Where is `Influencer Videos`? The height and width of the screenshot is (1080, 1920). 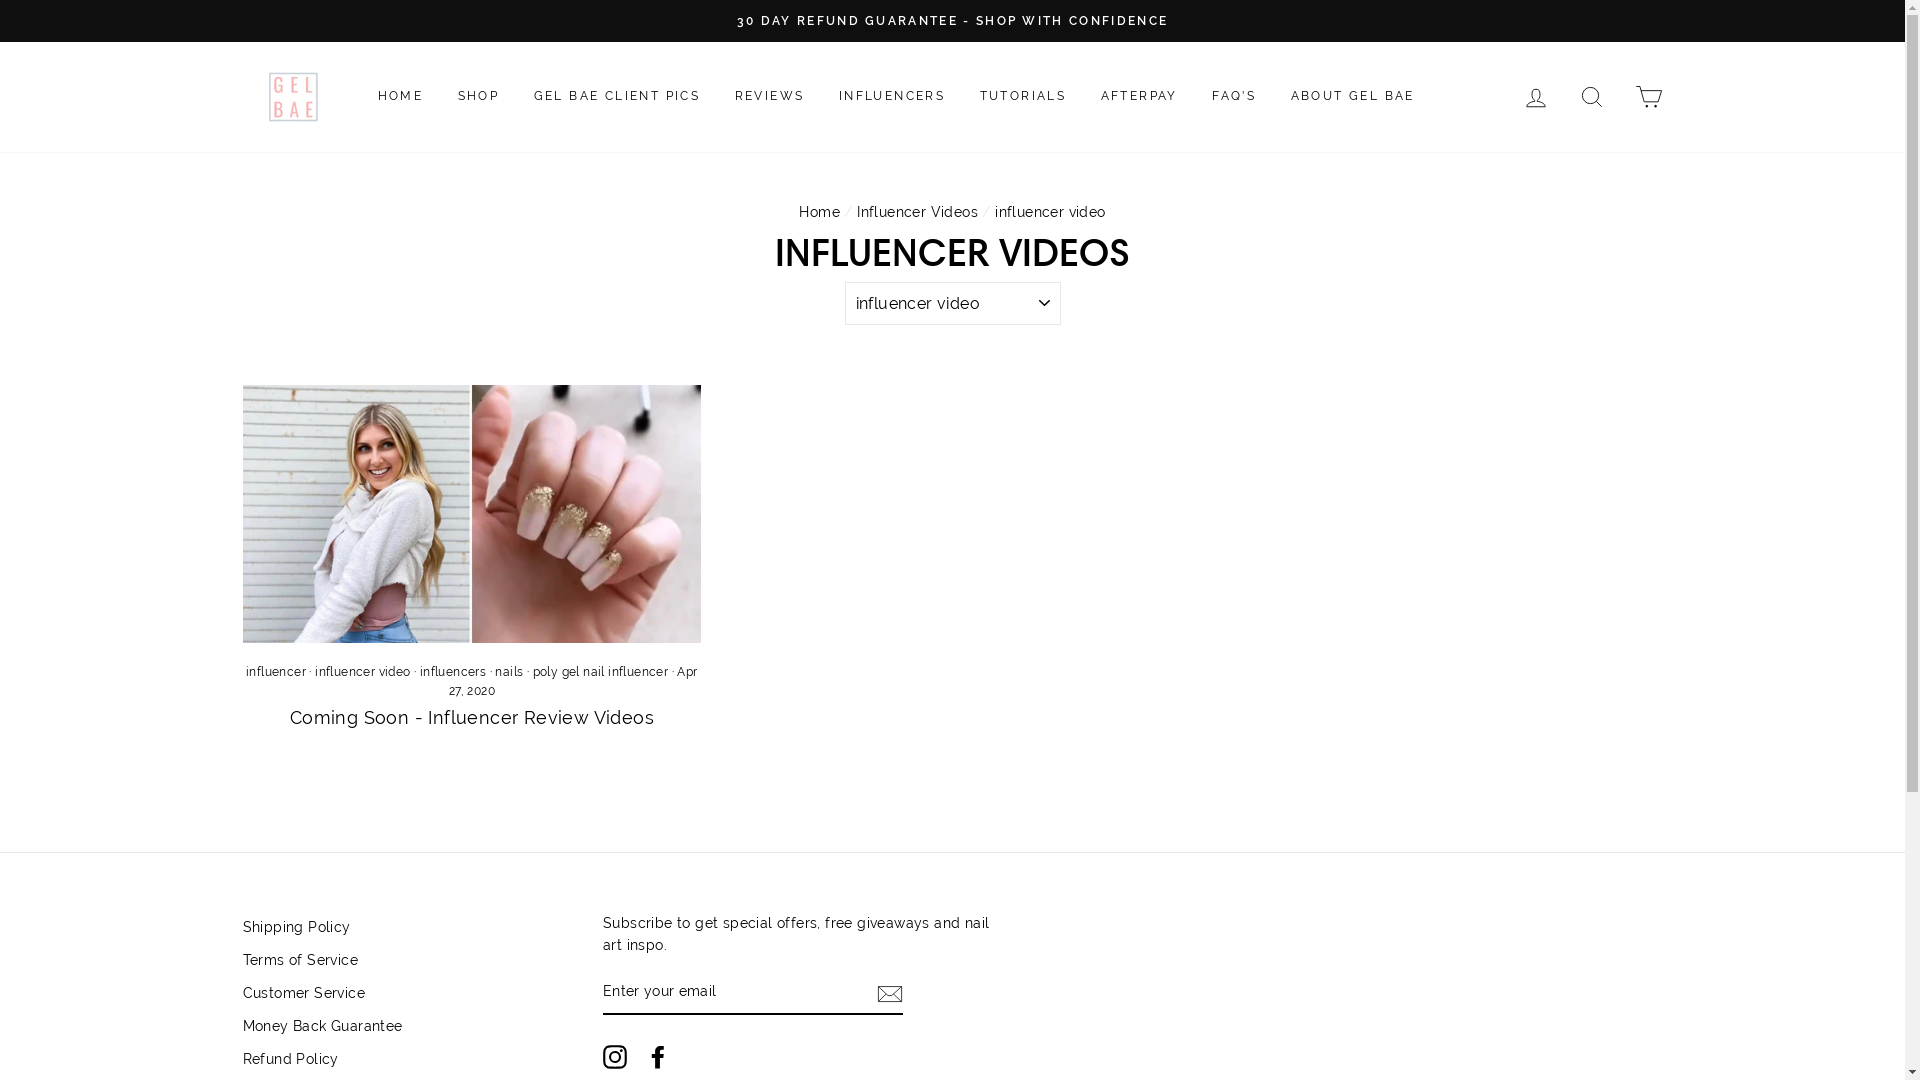
Influencer Videos is located at coordinates (918, 212).